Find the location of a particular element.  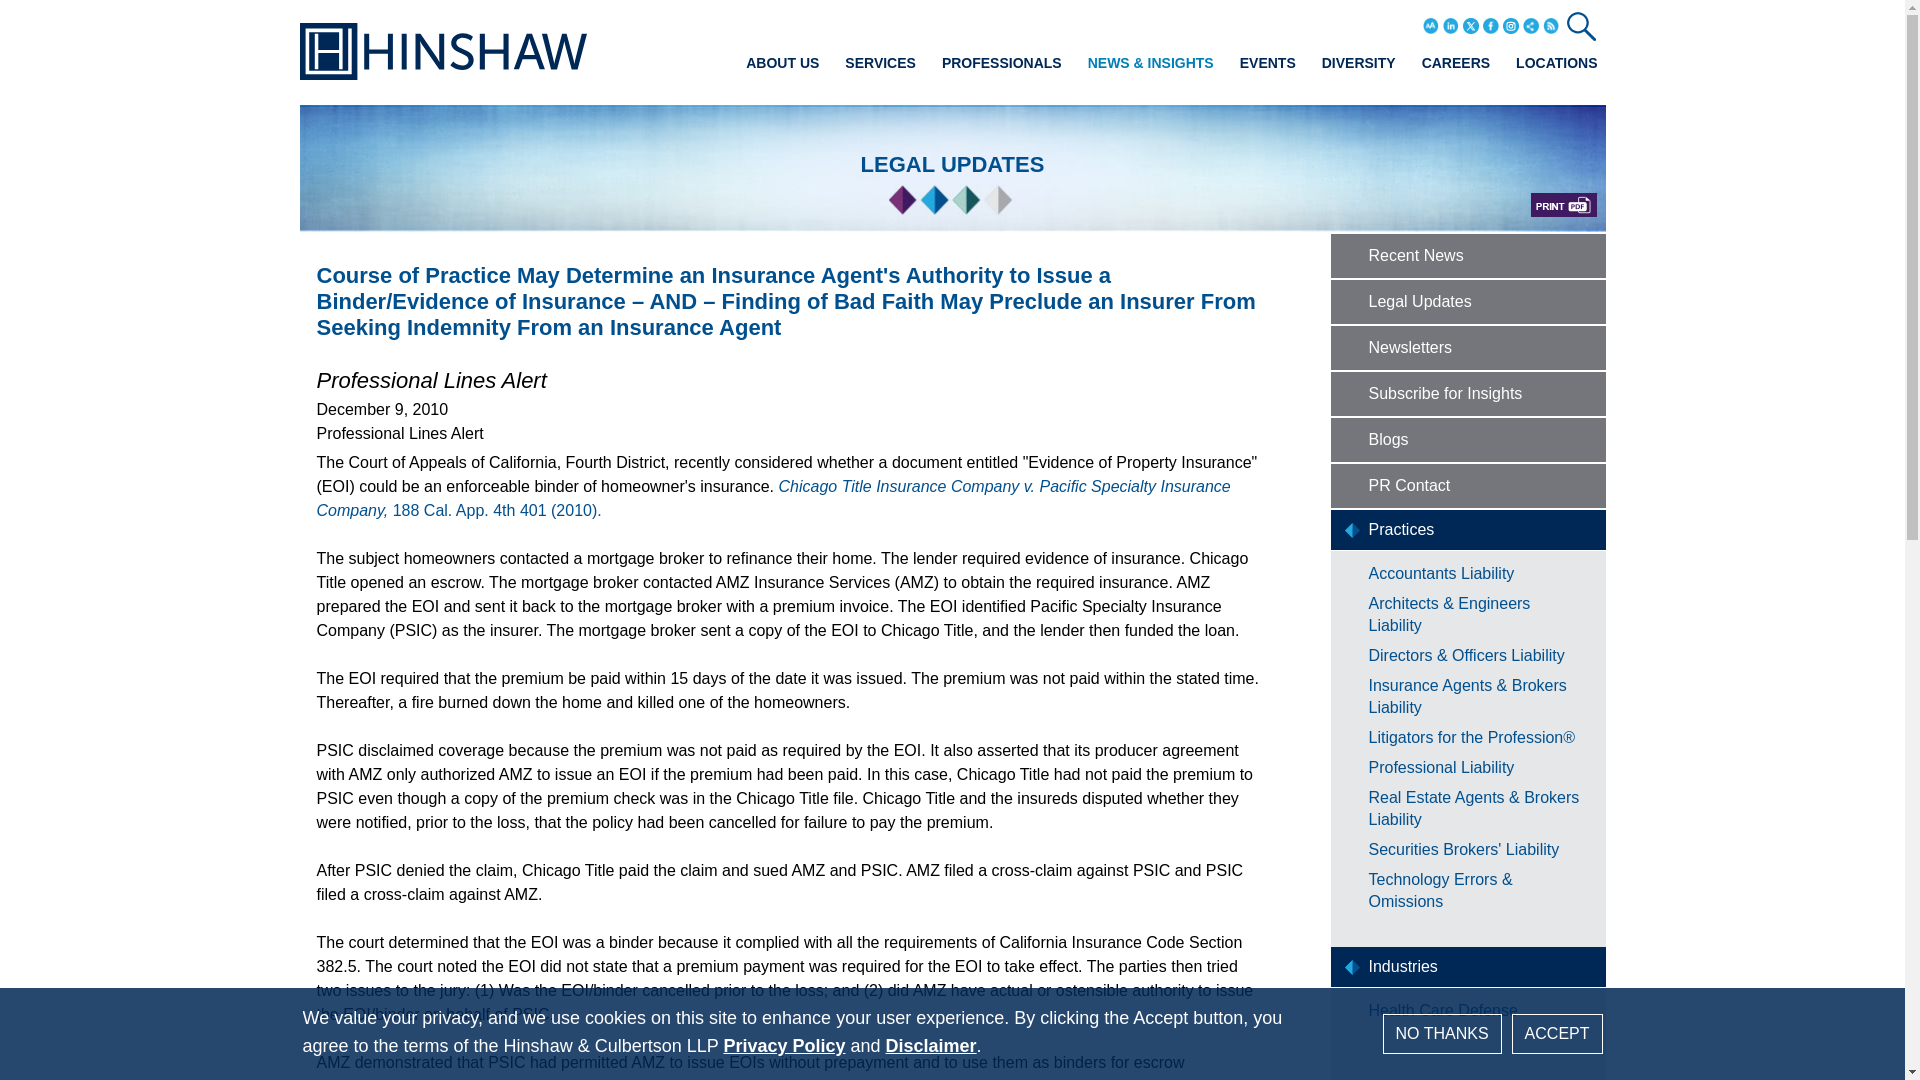

Main Content is located at coordinates (890, 22).